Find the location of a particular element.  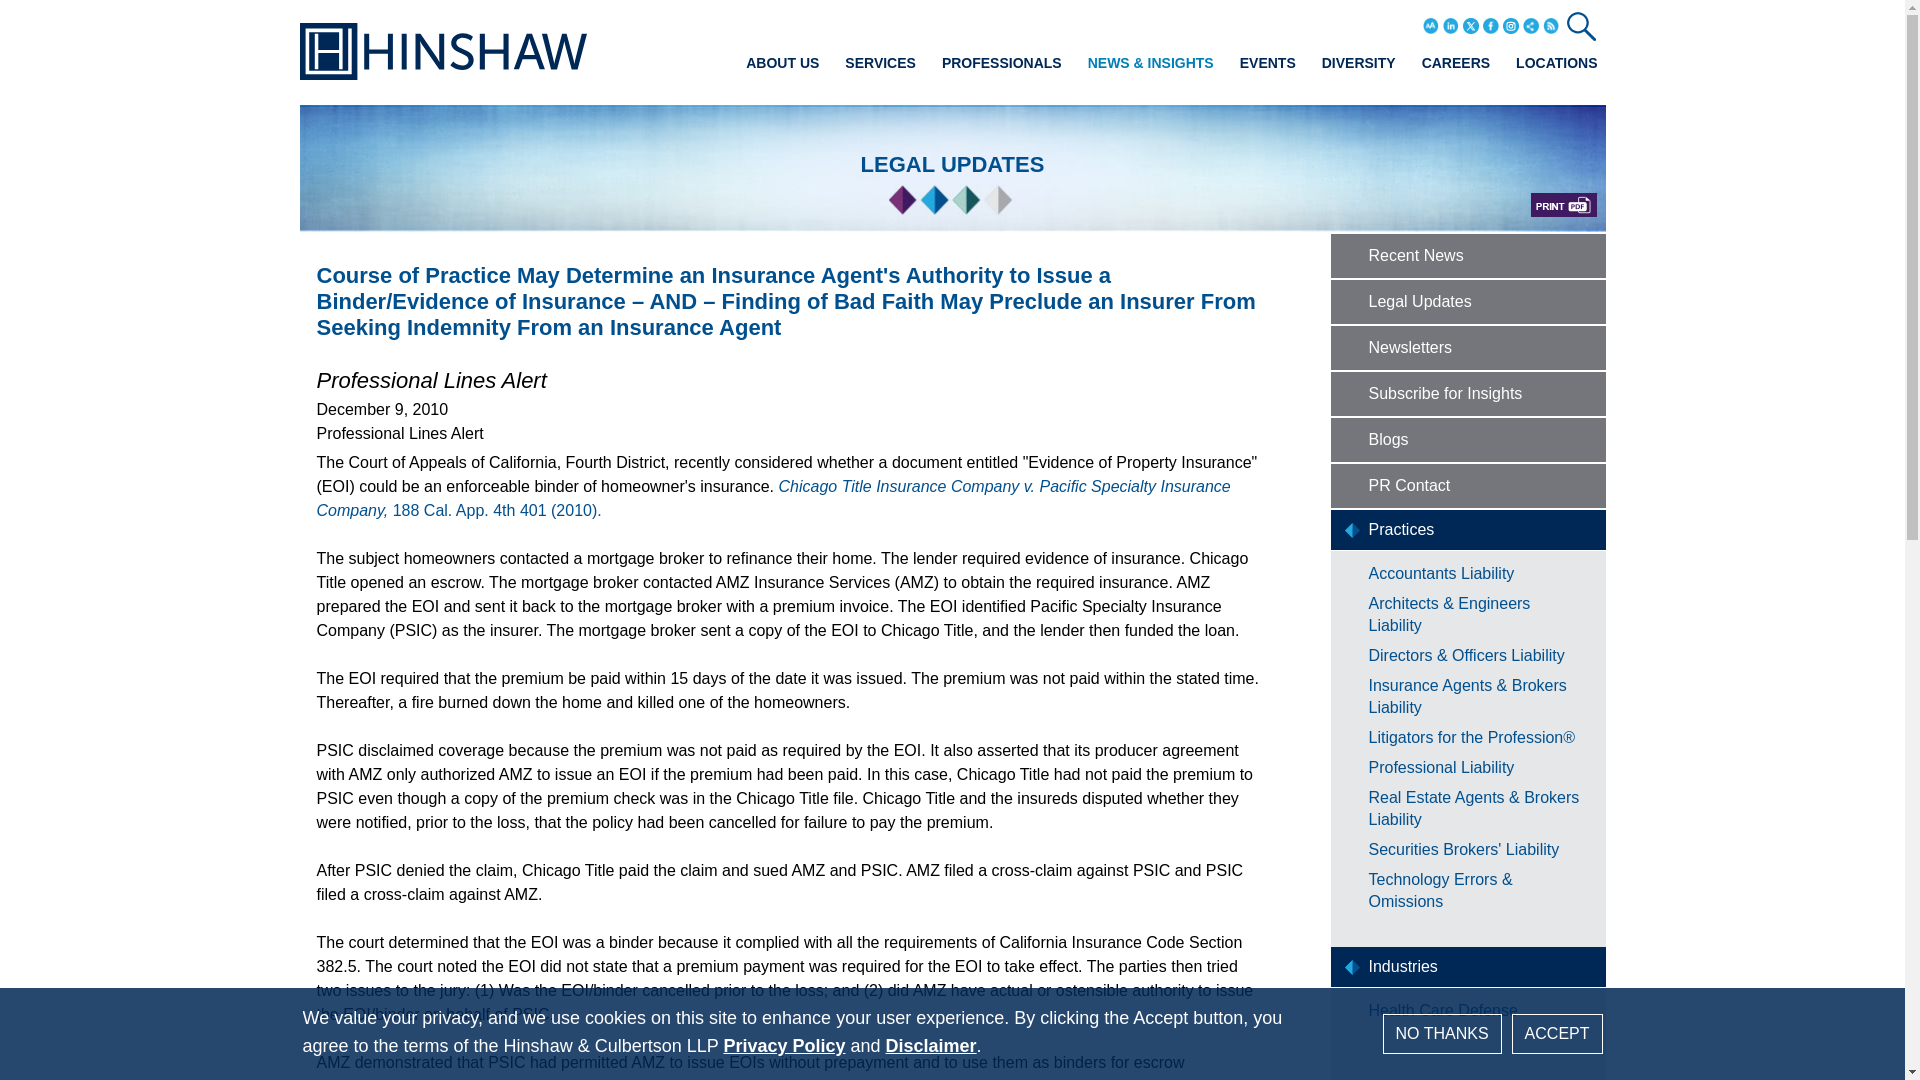

Main Content is located at coordinates (890, 22).